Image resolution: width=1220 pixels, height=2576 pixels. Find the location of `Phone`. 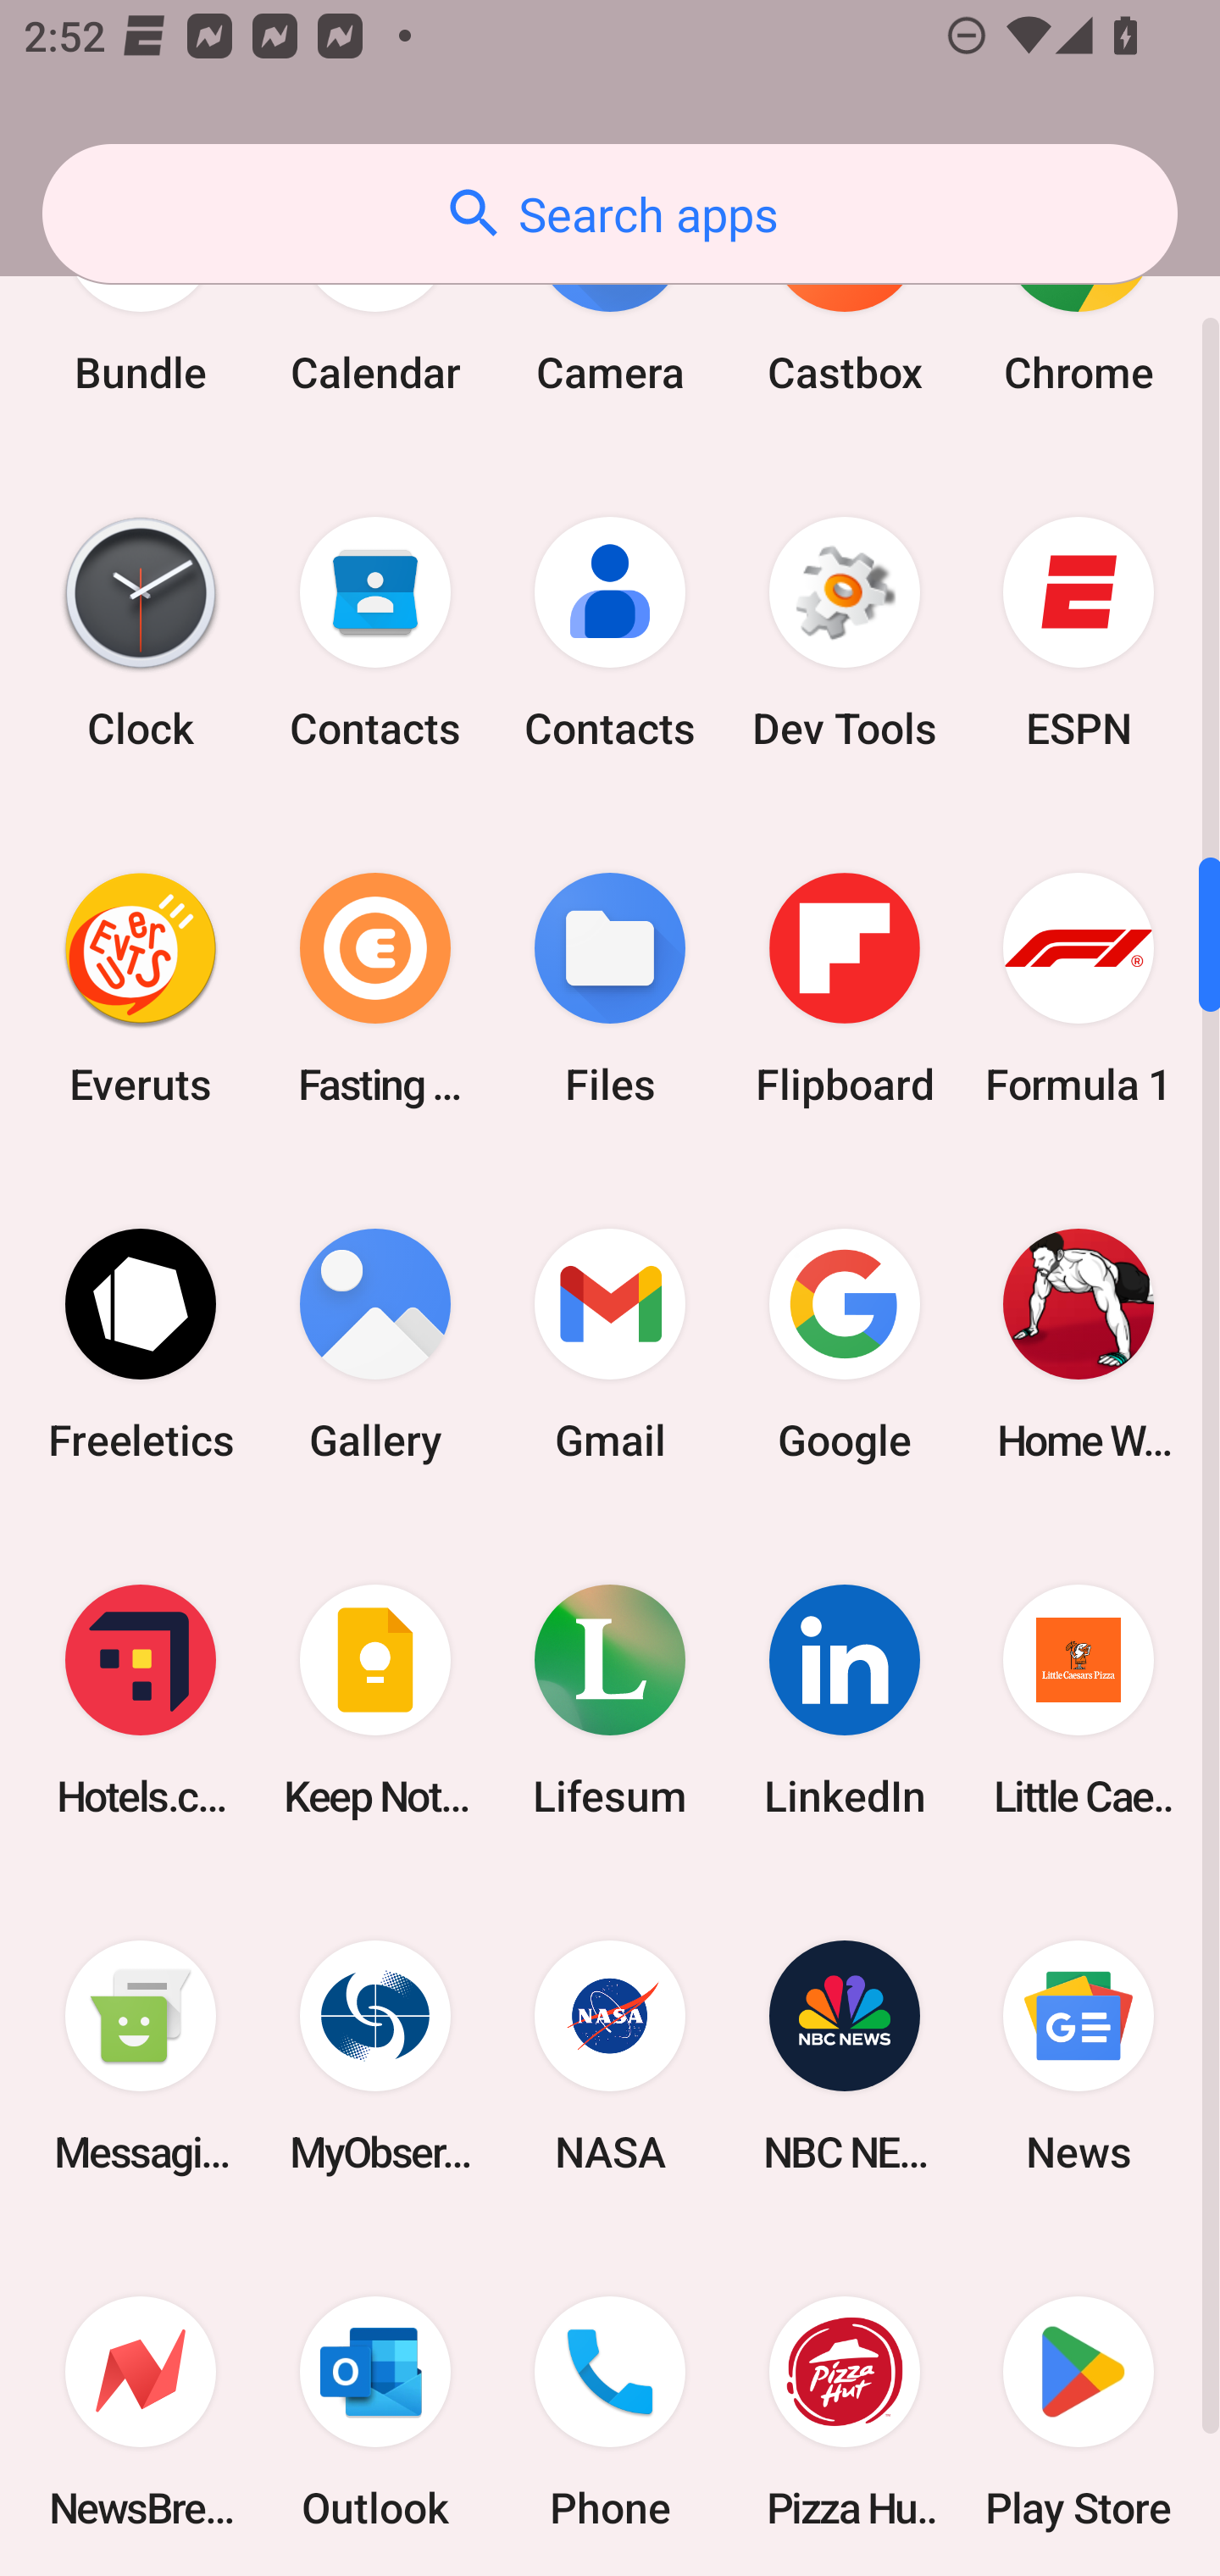

Phone is located at coordinates (610, 2405).